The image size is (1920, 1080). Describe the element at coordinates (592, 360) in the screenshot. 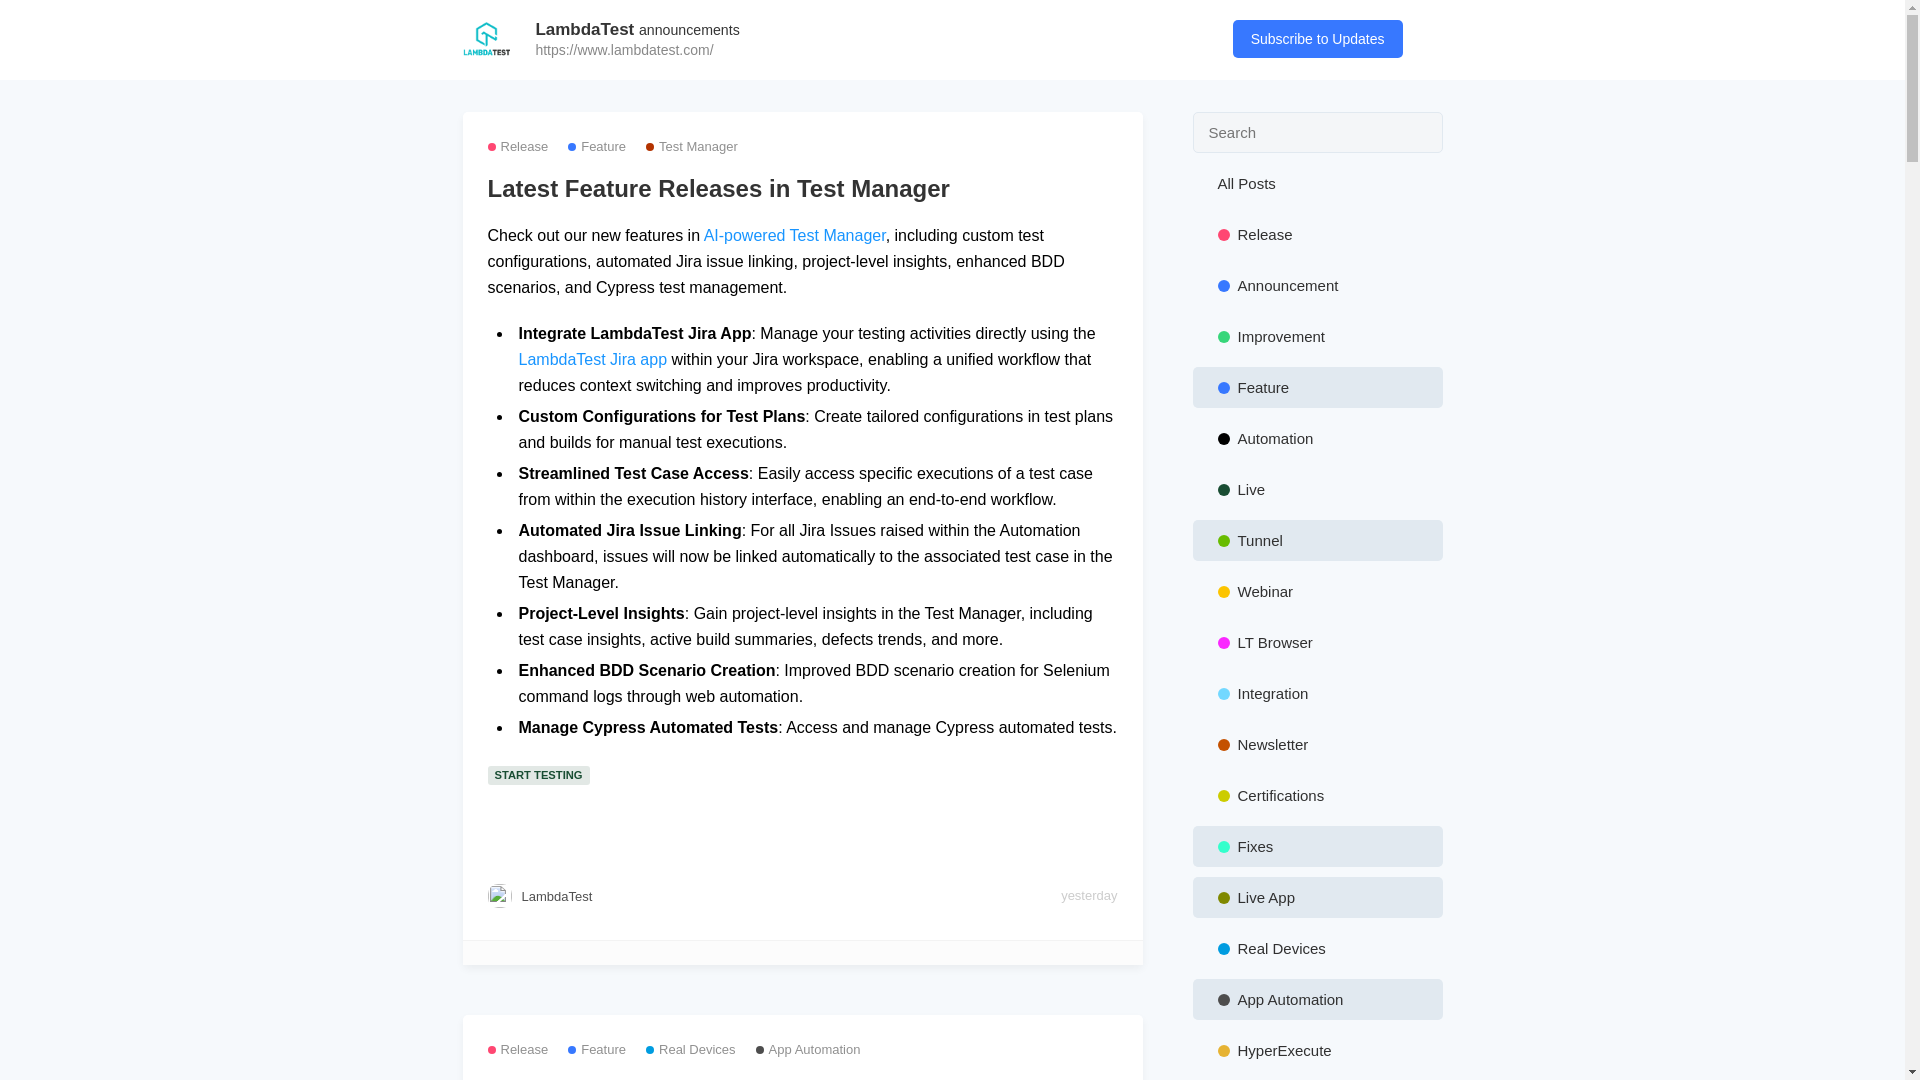

I see `LambdaTest Jira app` at that location.